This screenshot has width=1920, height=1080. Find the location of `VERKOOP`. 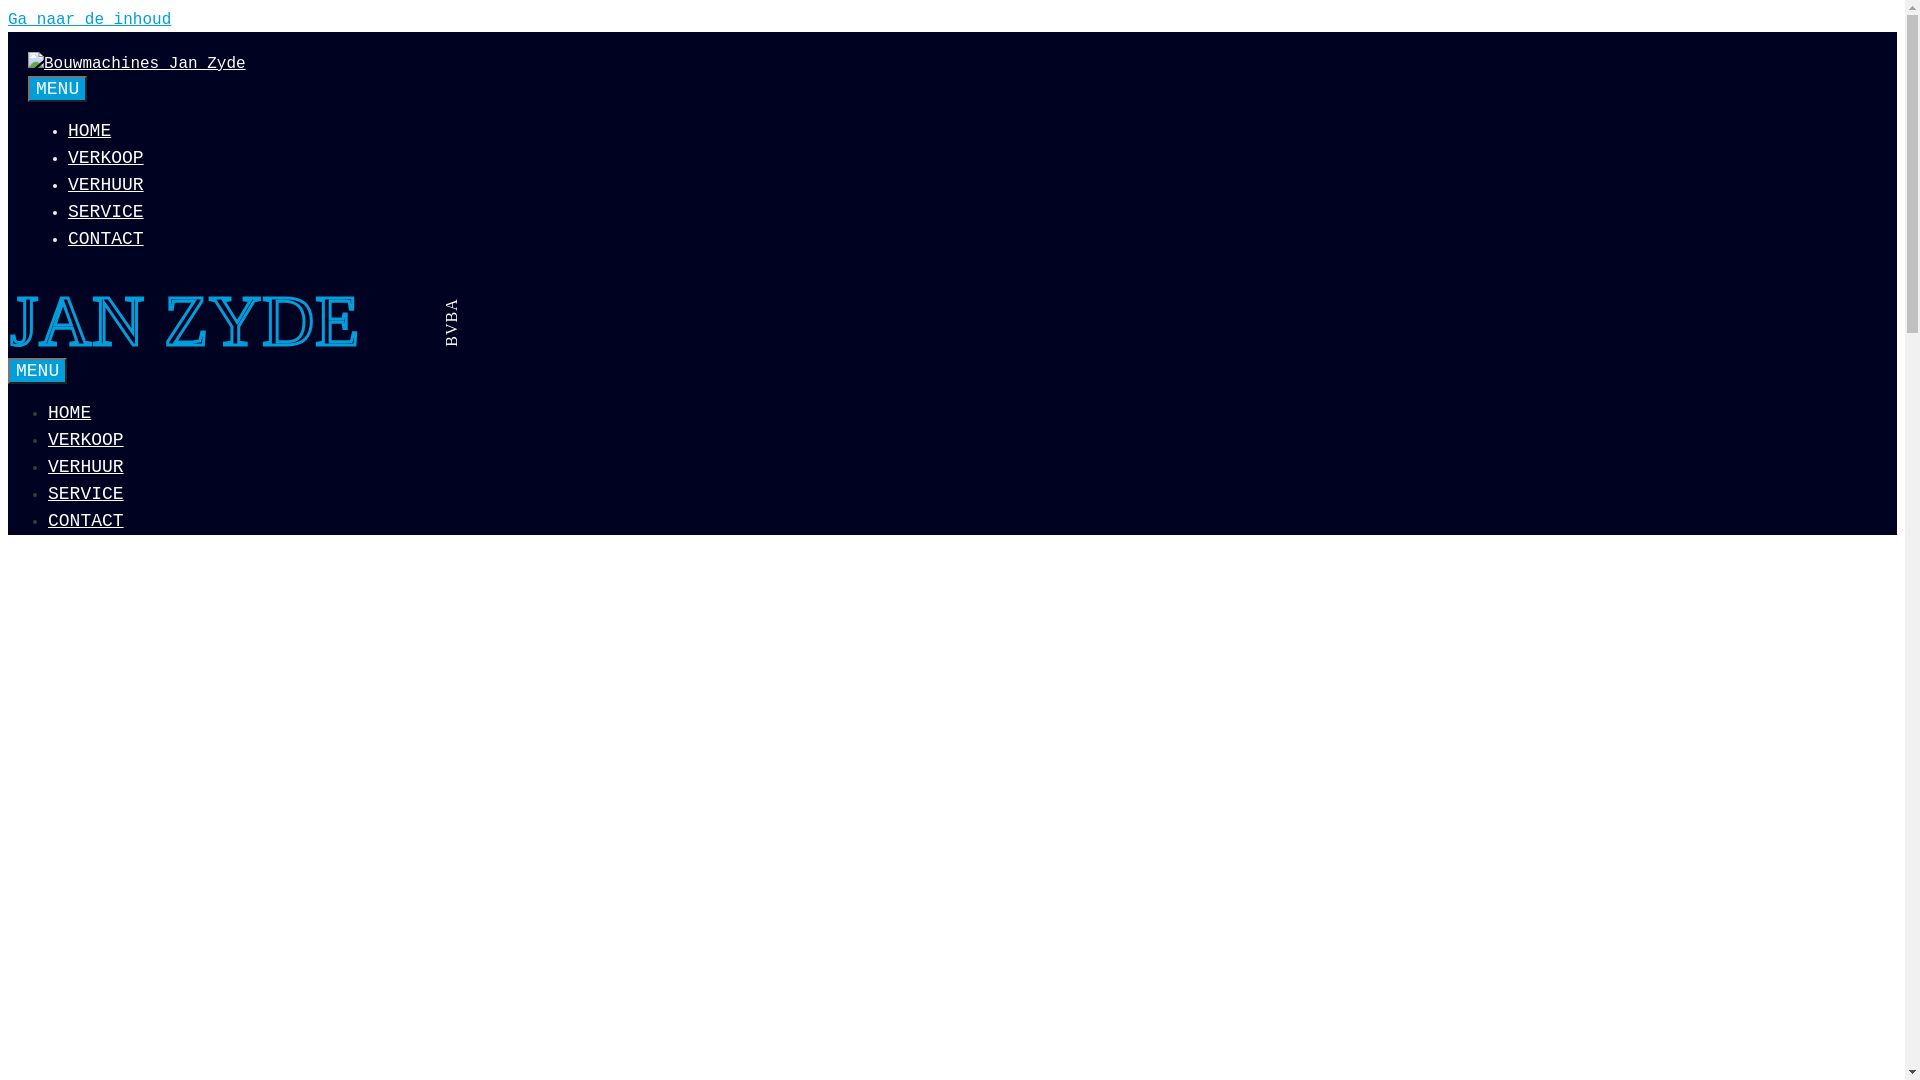

VERKOOP is located at coordinates (106, 158).